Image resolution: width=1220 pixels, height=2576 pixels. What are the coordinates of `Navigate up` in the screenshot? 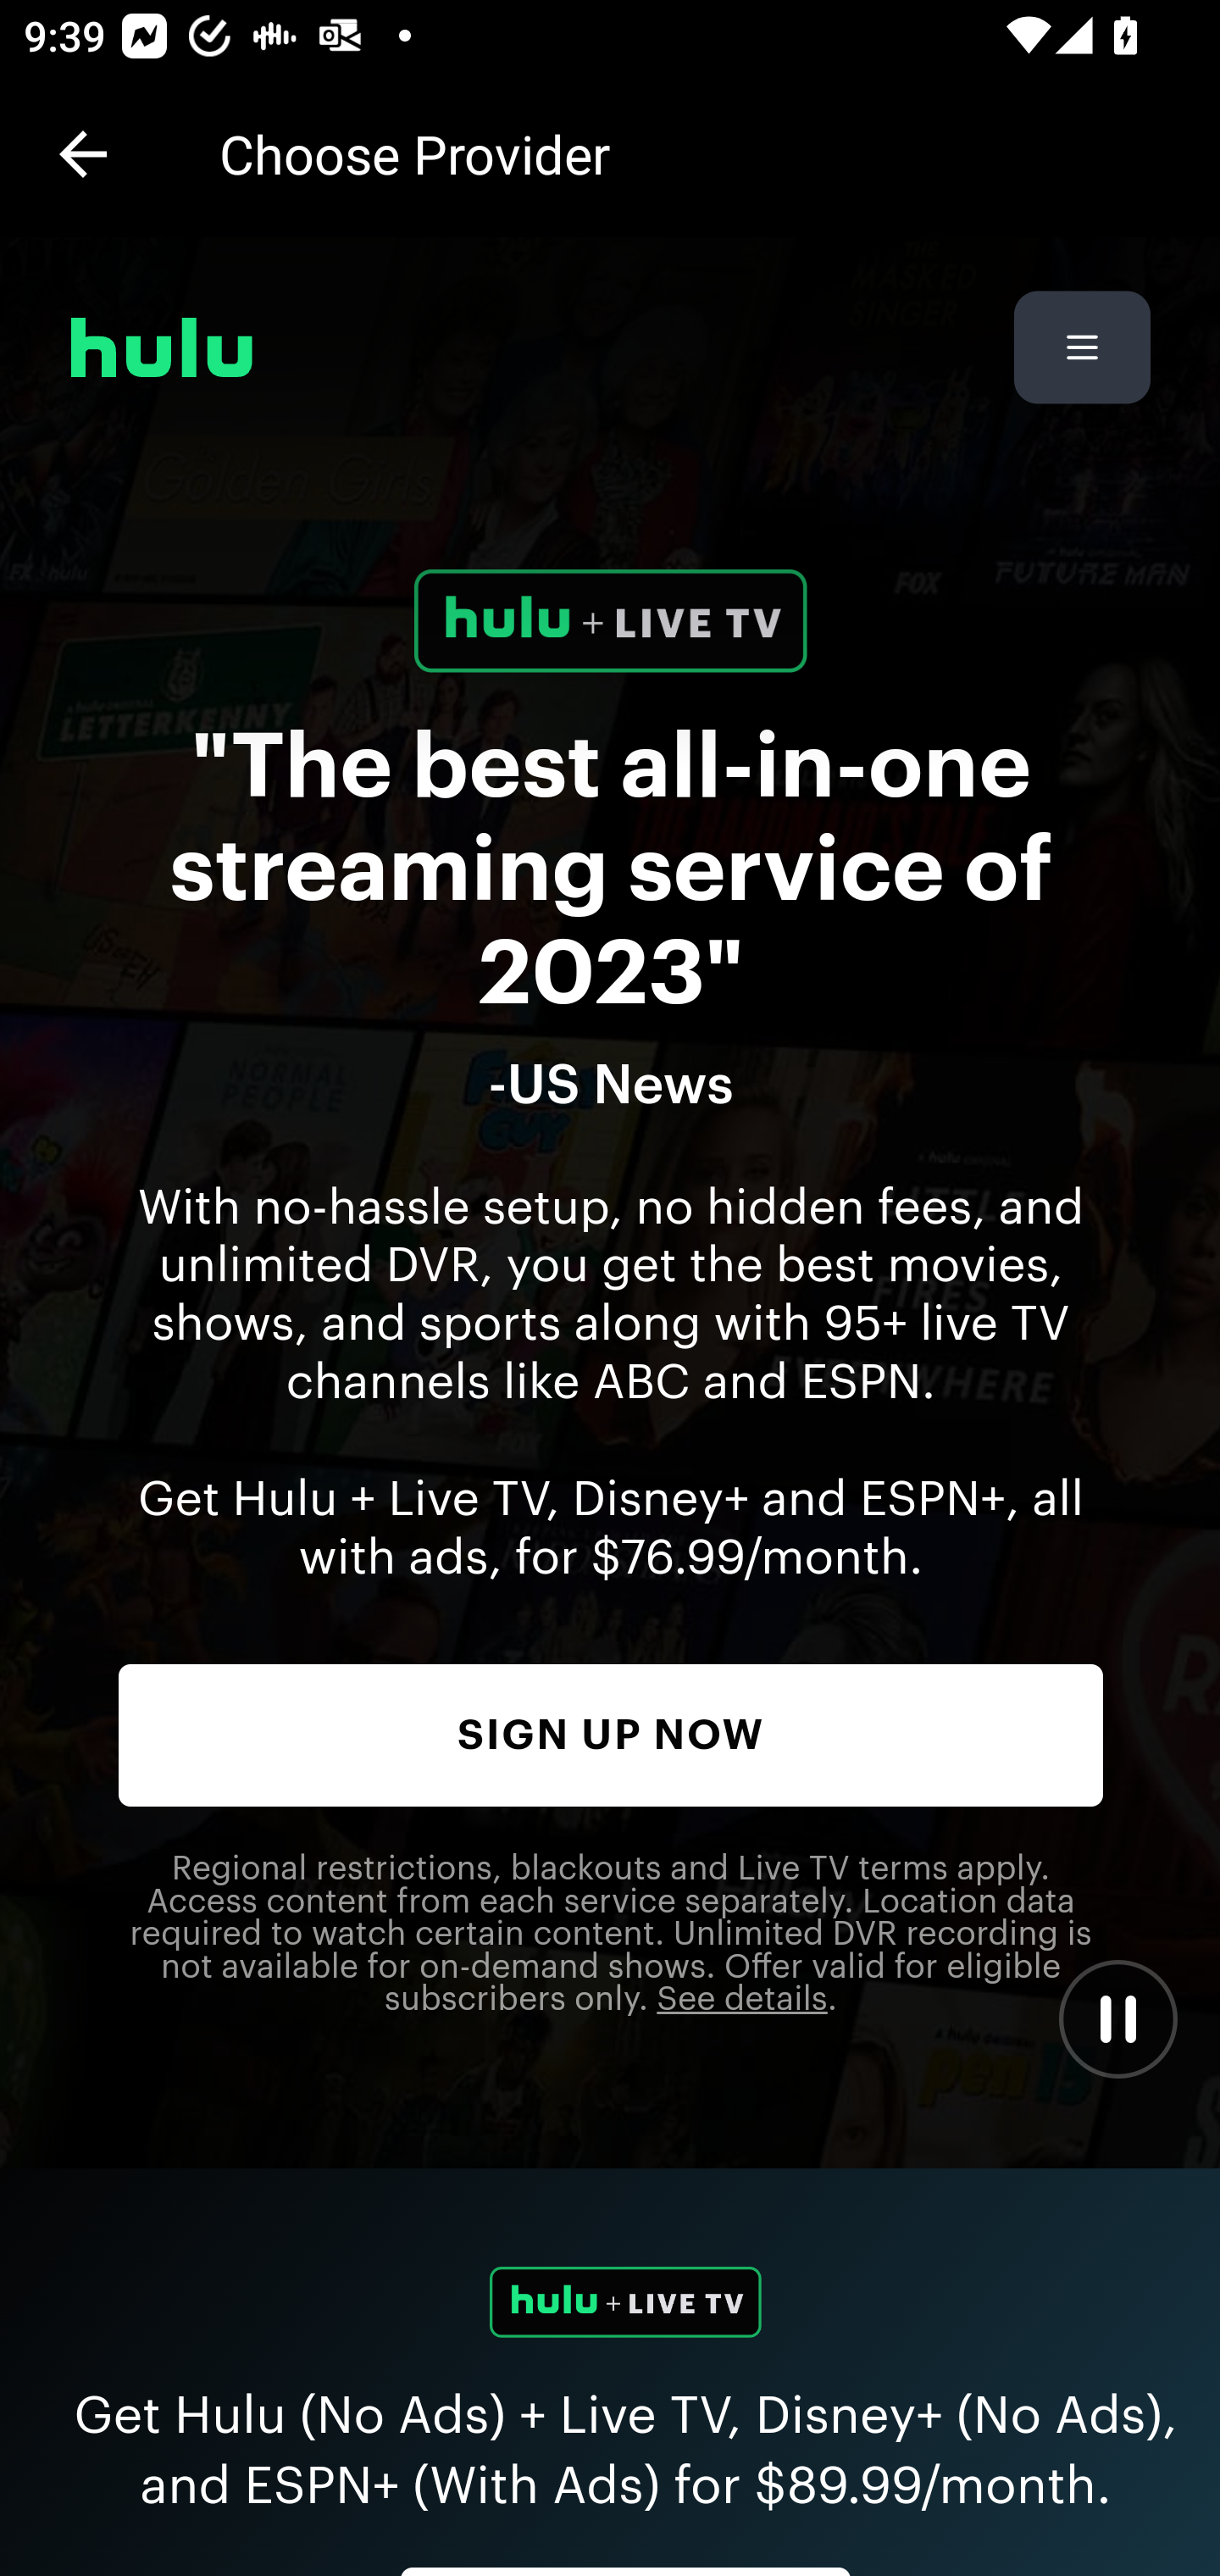 It's located at (83, 154).